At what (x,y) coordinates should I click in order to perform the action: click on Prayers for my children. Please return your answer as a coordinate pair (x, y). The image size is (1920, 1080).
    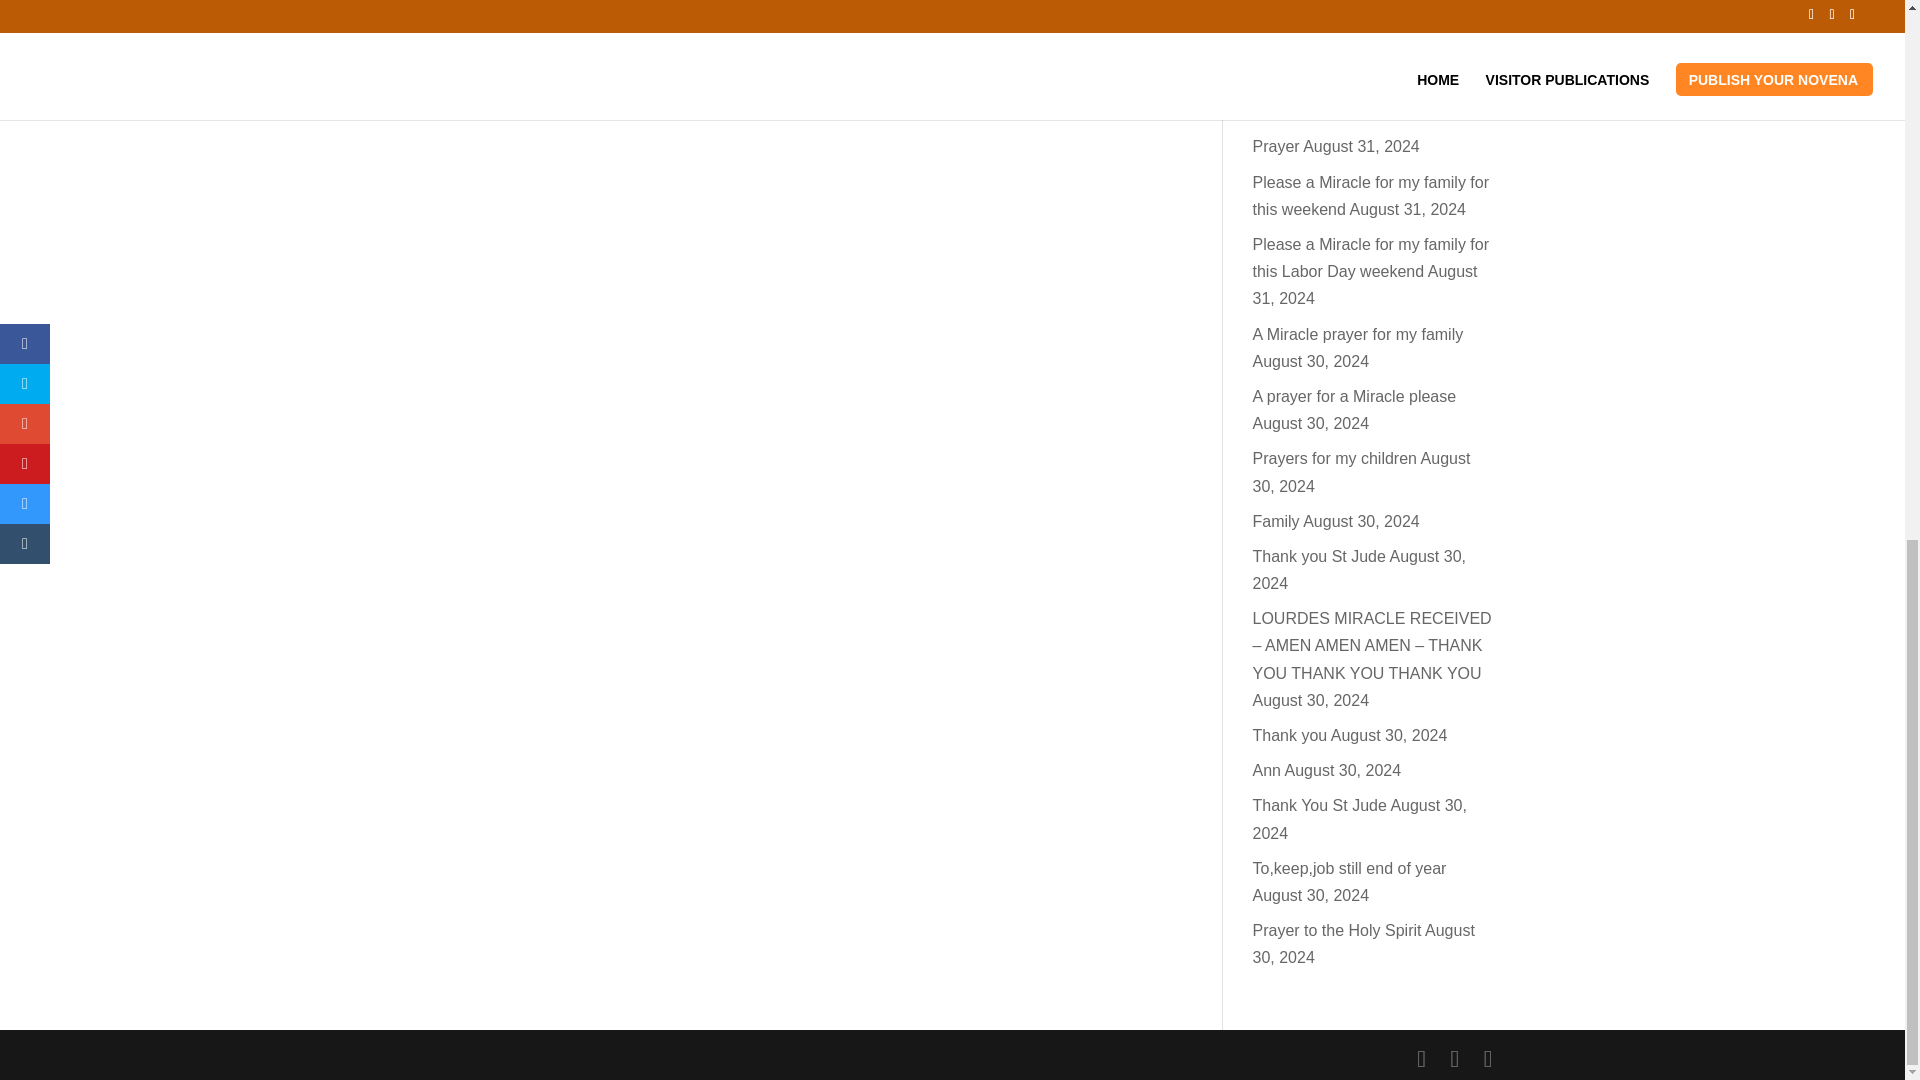
    Looking at the image, I should click on (1334, 458).